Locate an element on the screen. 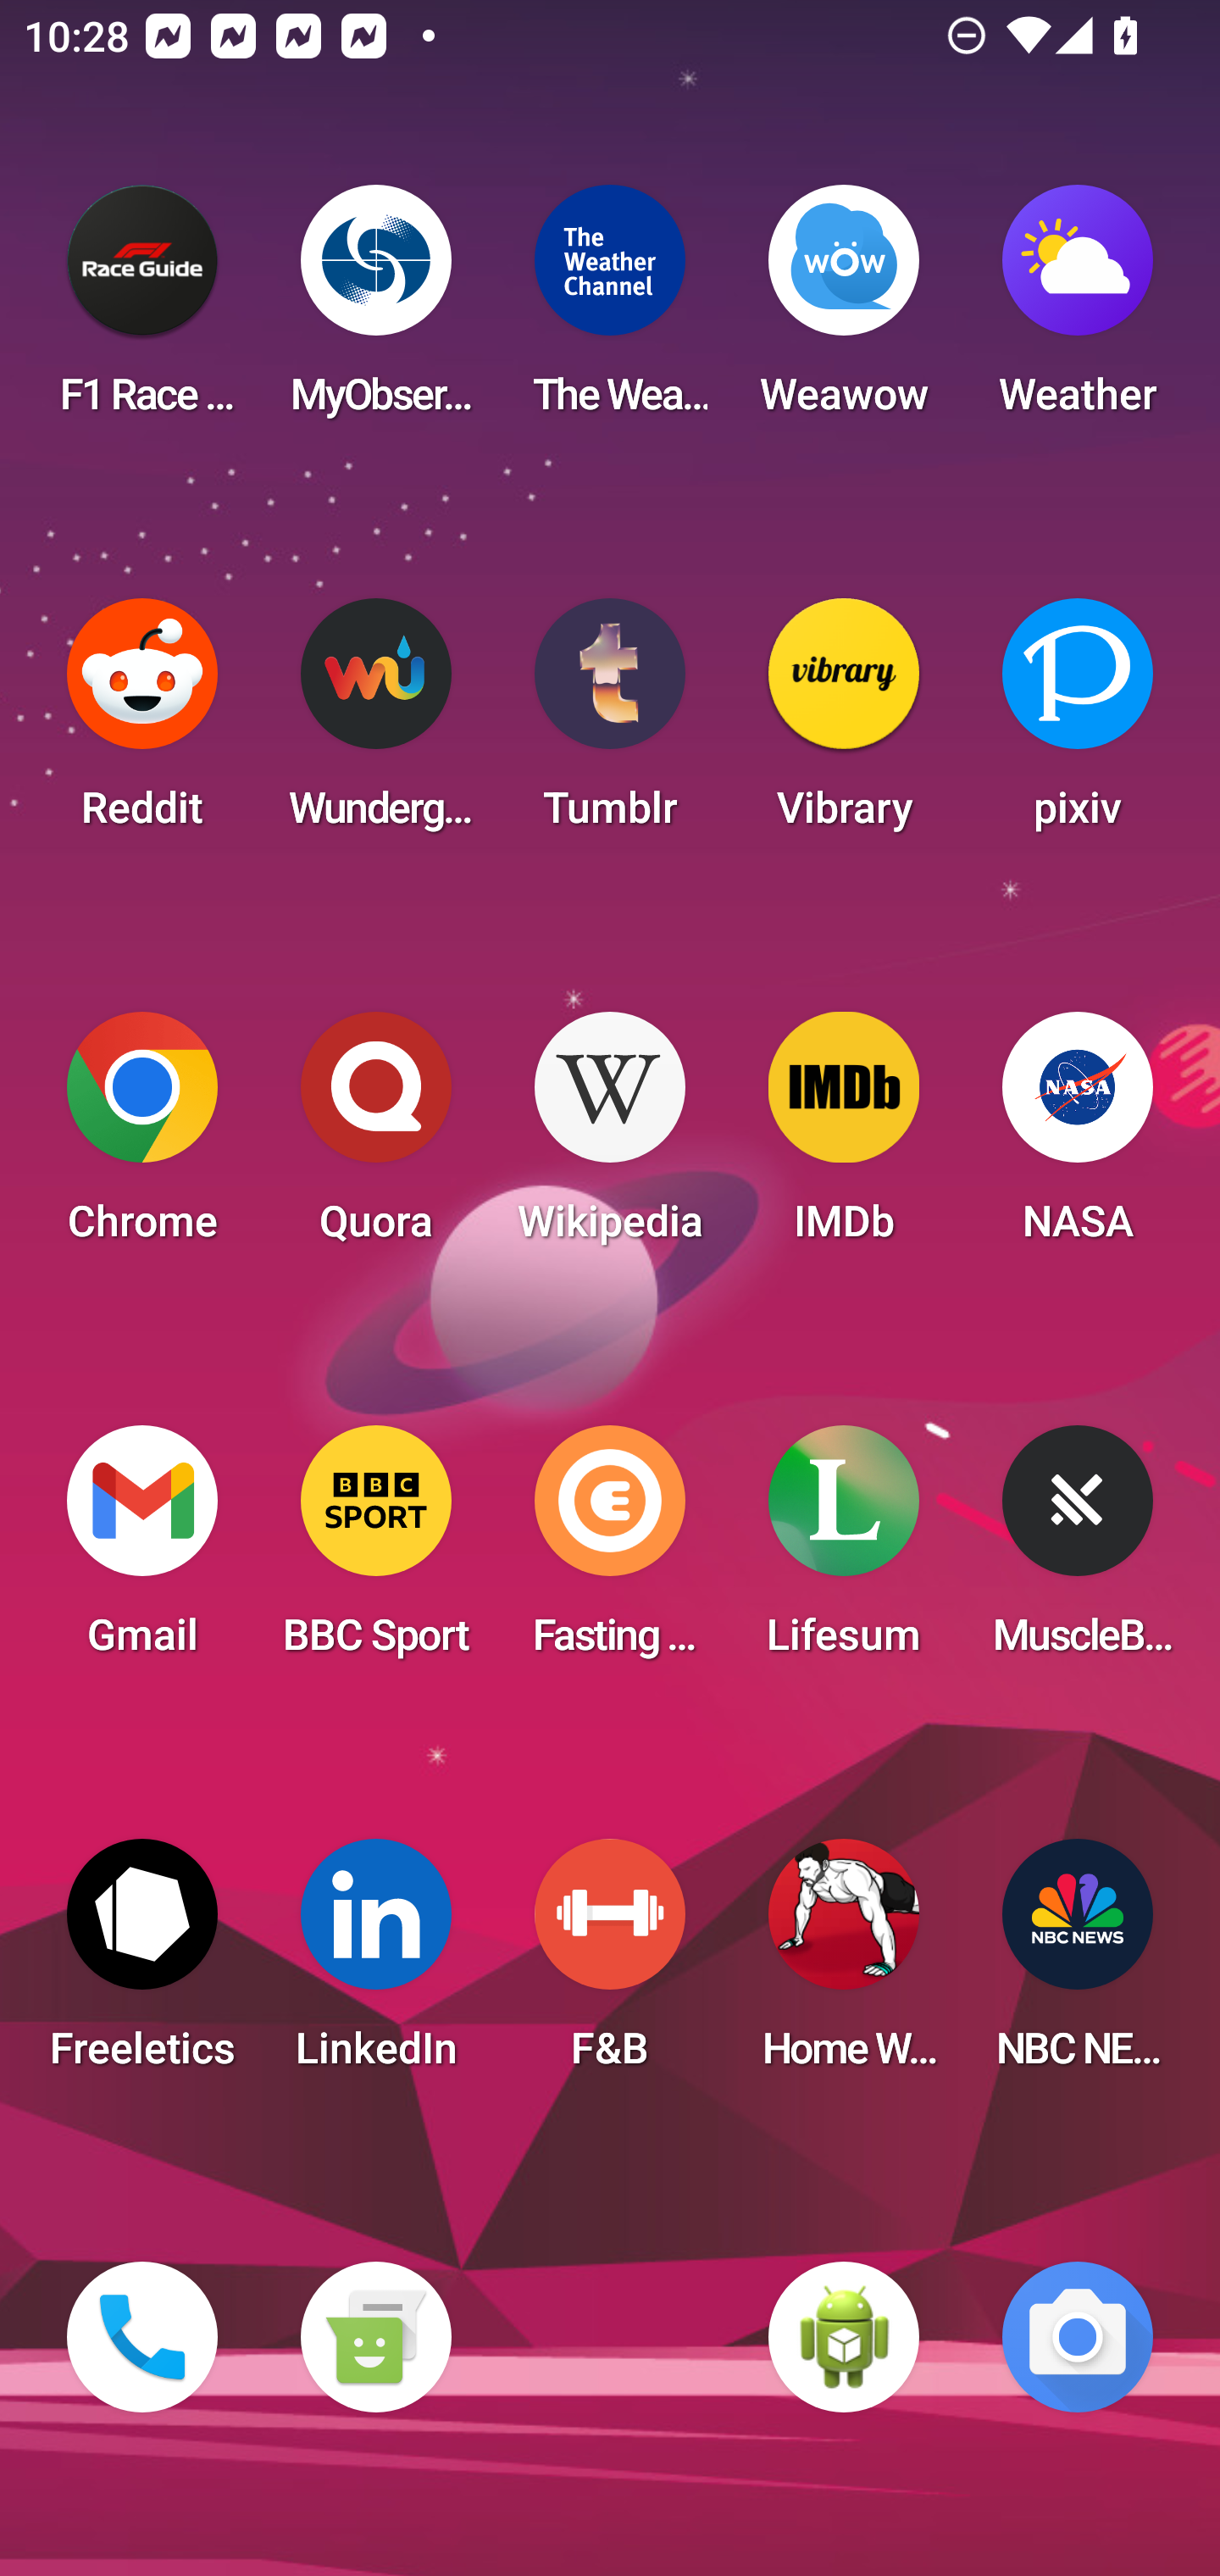  Messaging is located at coordinates (375, 2337).